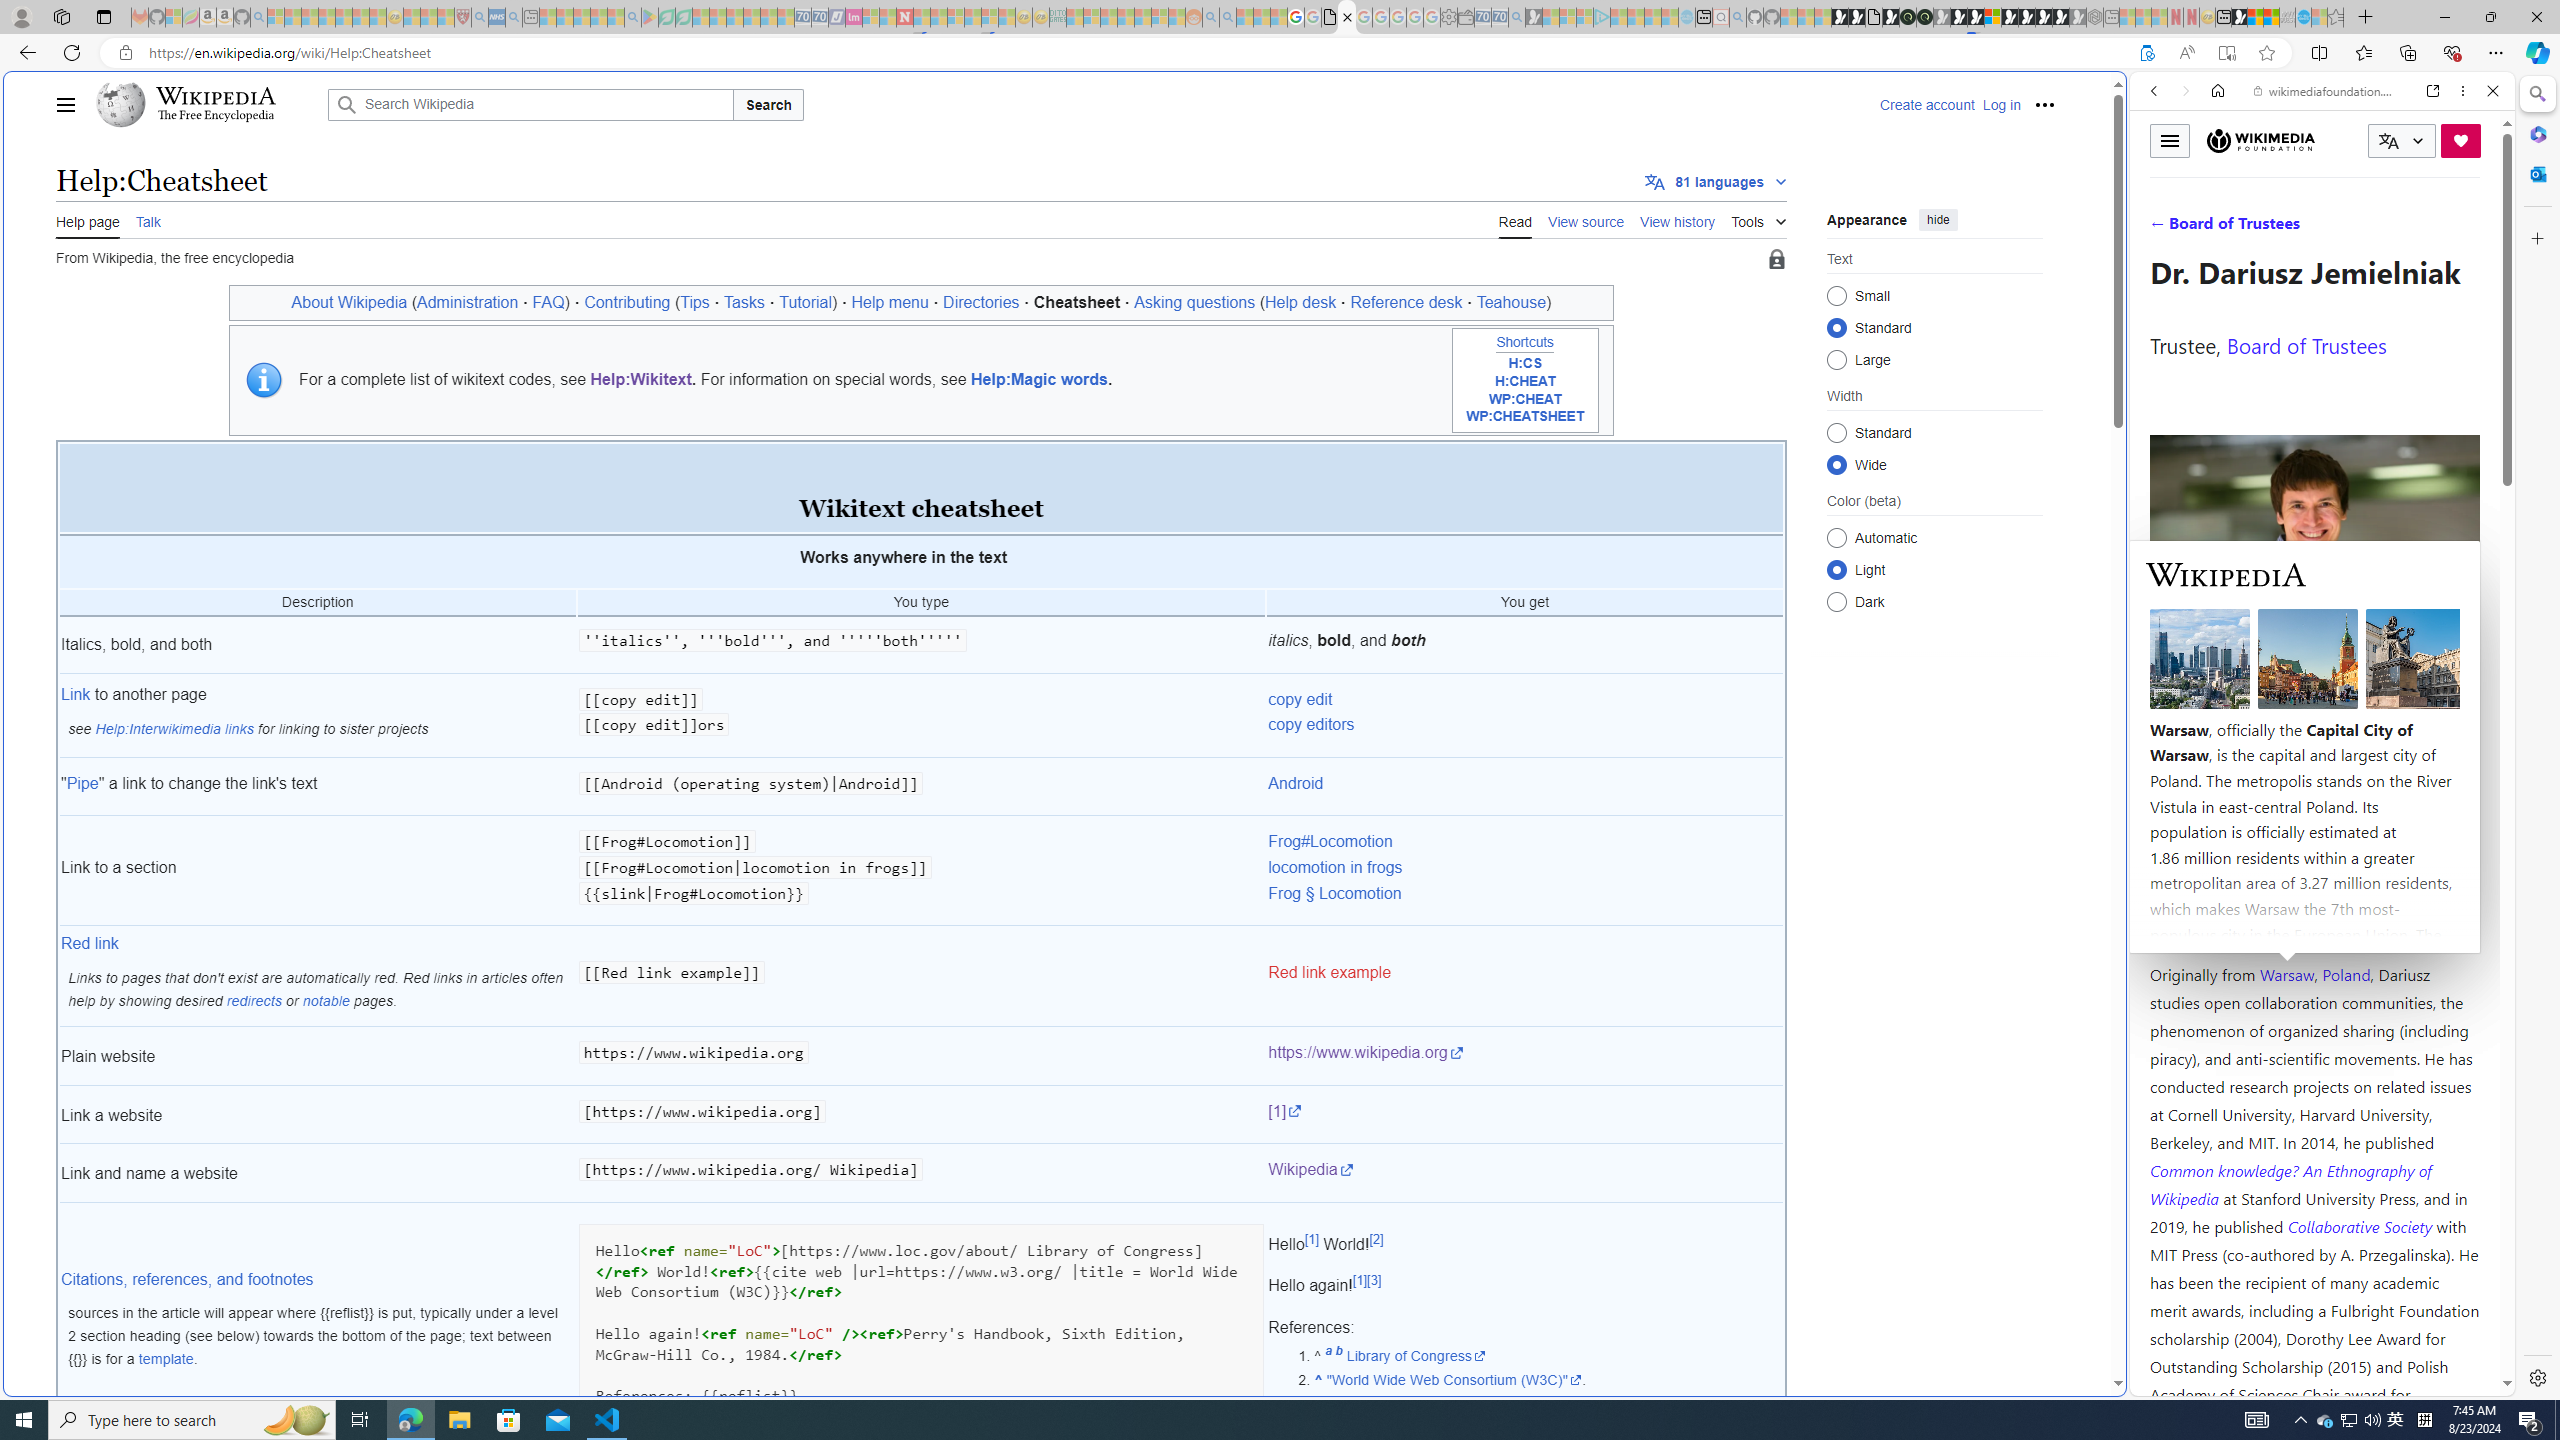 The image size is (2560, 1440). Describe the element at coordinates (694, 302) in the screenshot. I see `Tips` at that location.